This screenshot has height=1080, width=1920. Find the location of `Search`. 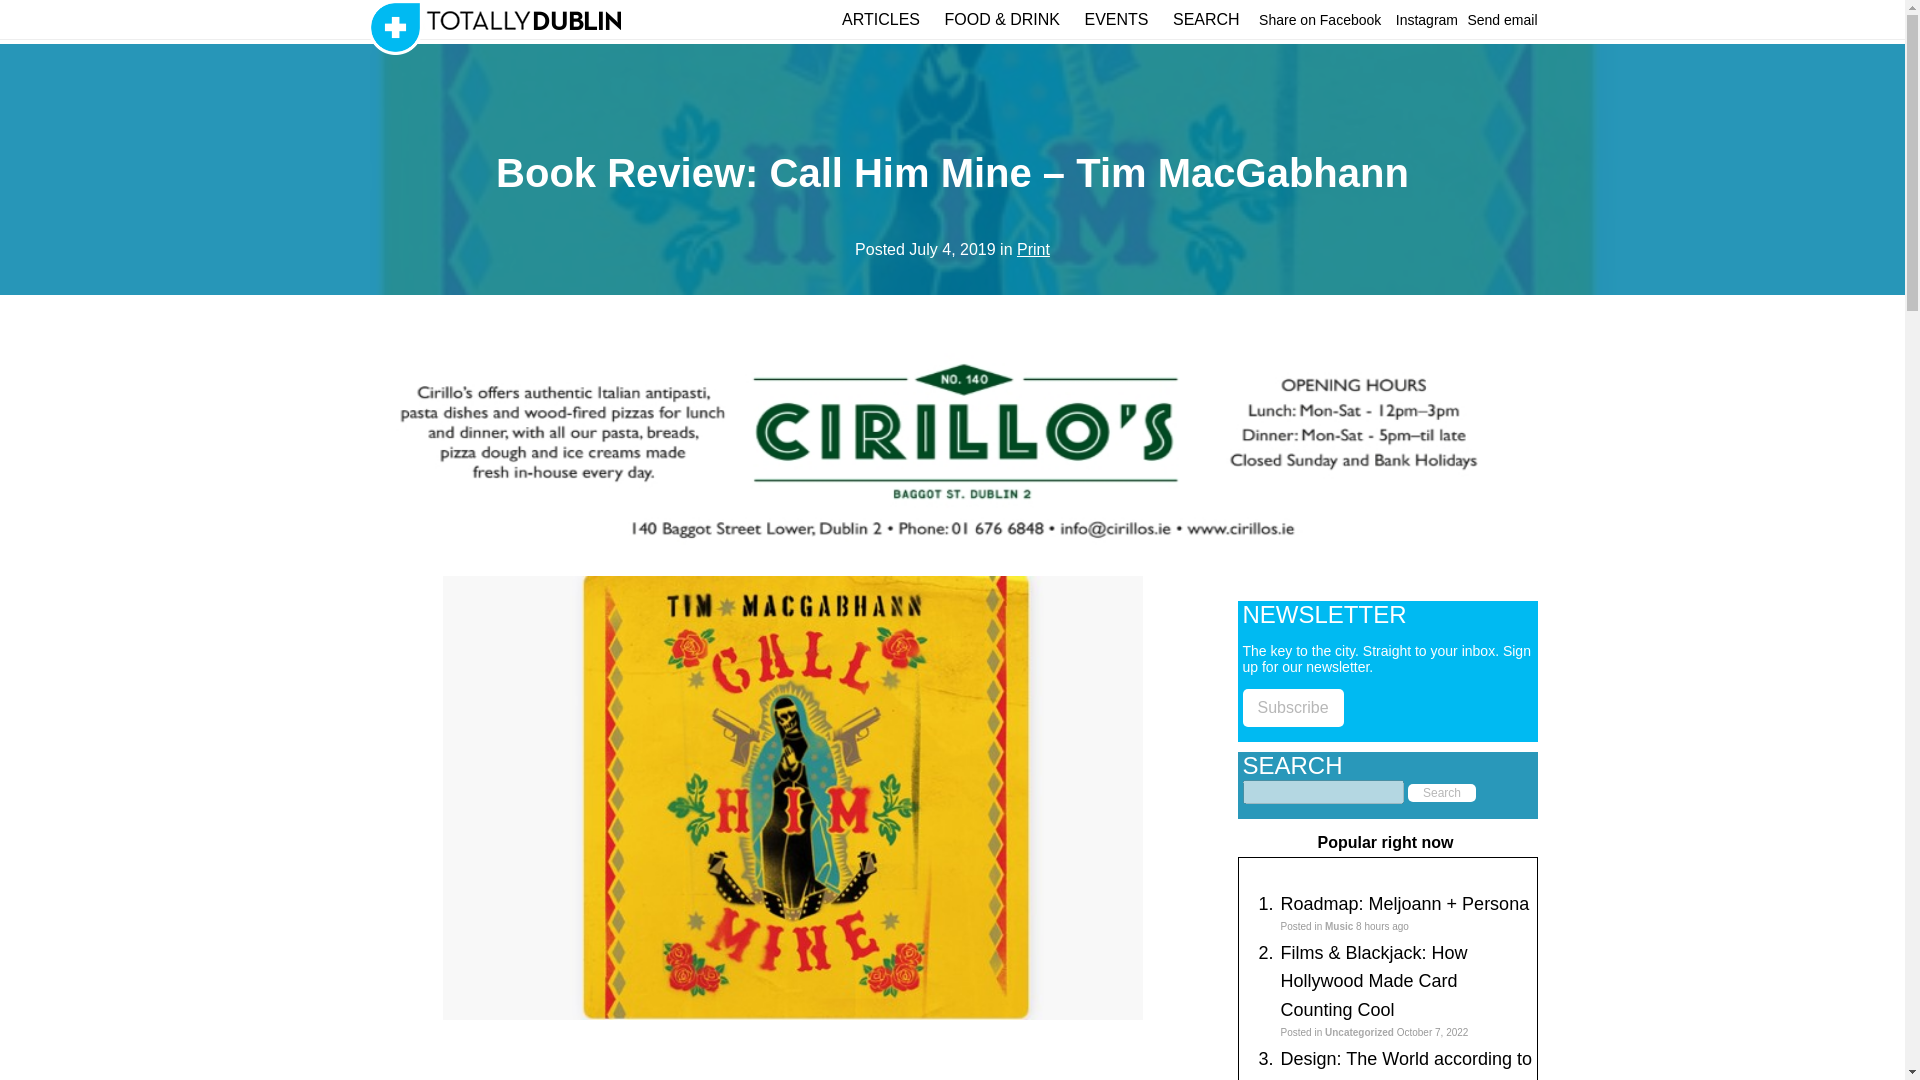

Search is located at coordinates (1442, 793).